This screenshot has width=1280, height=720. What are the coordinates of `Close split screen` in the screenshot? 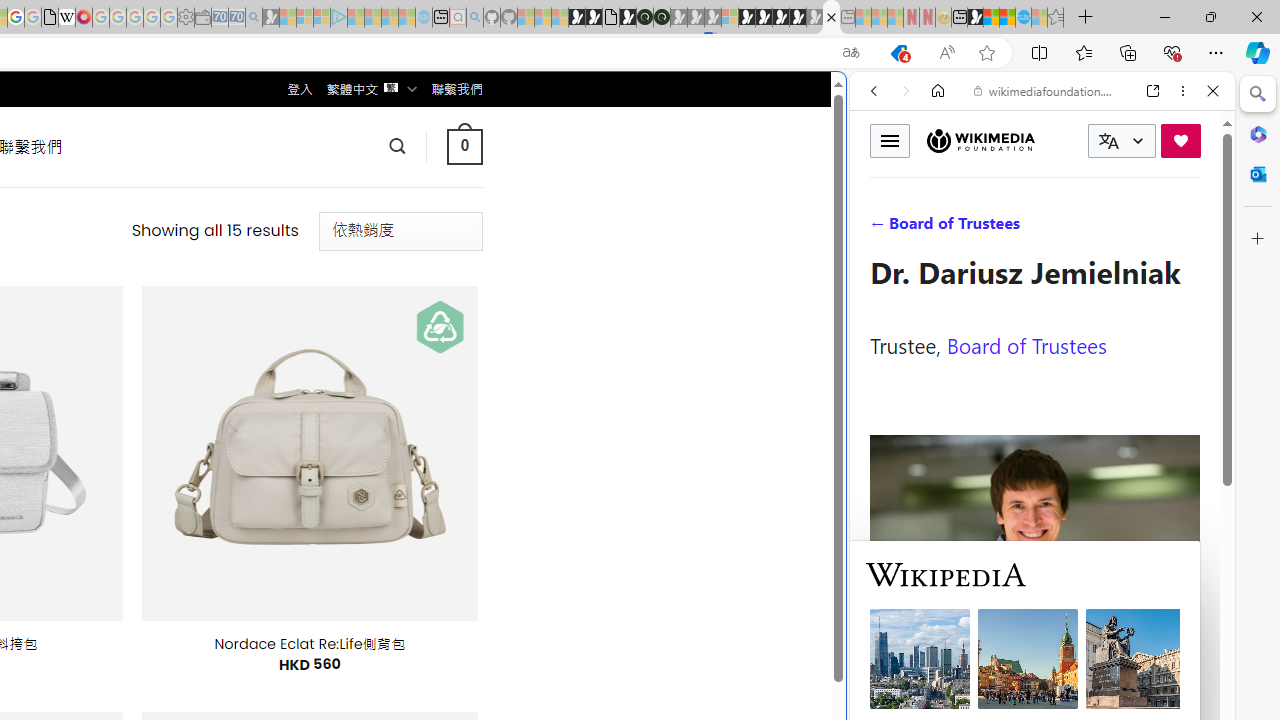 It's located at (844, 102).